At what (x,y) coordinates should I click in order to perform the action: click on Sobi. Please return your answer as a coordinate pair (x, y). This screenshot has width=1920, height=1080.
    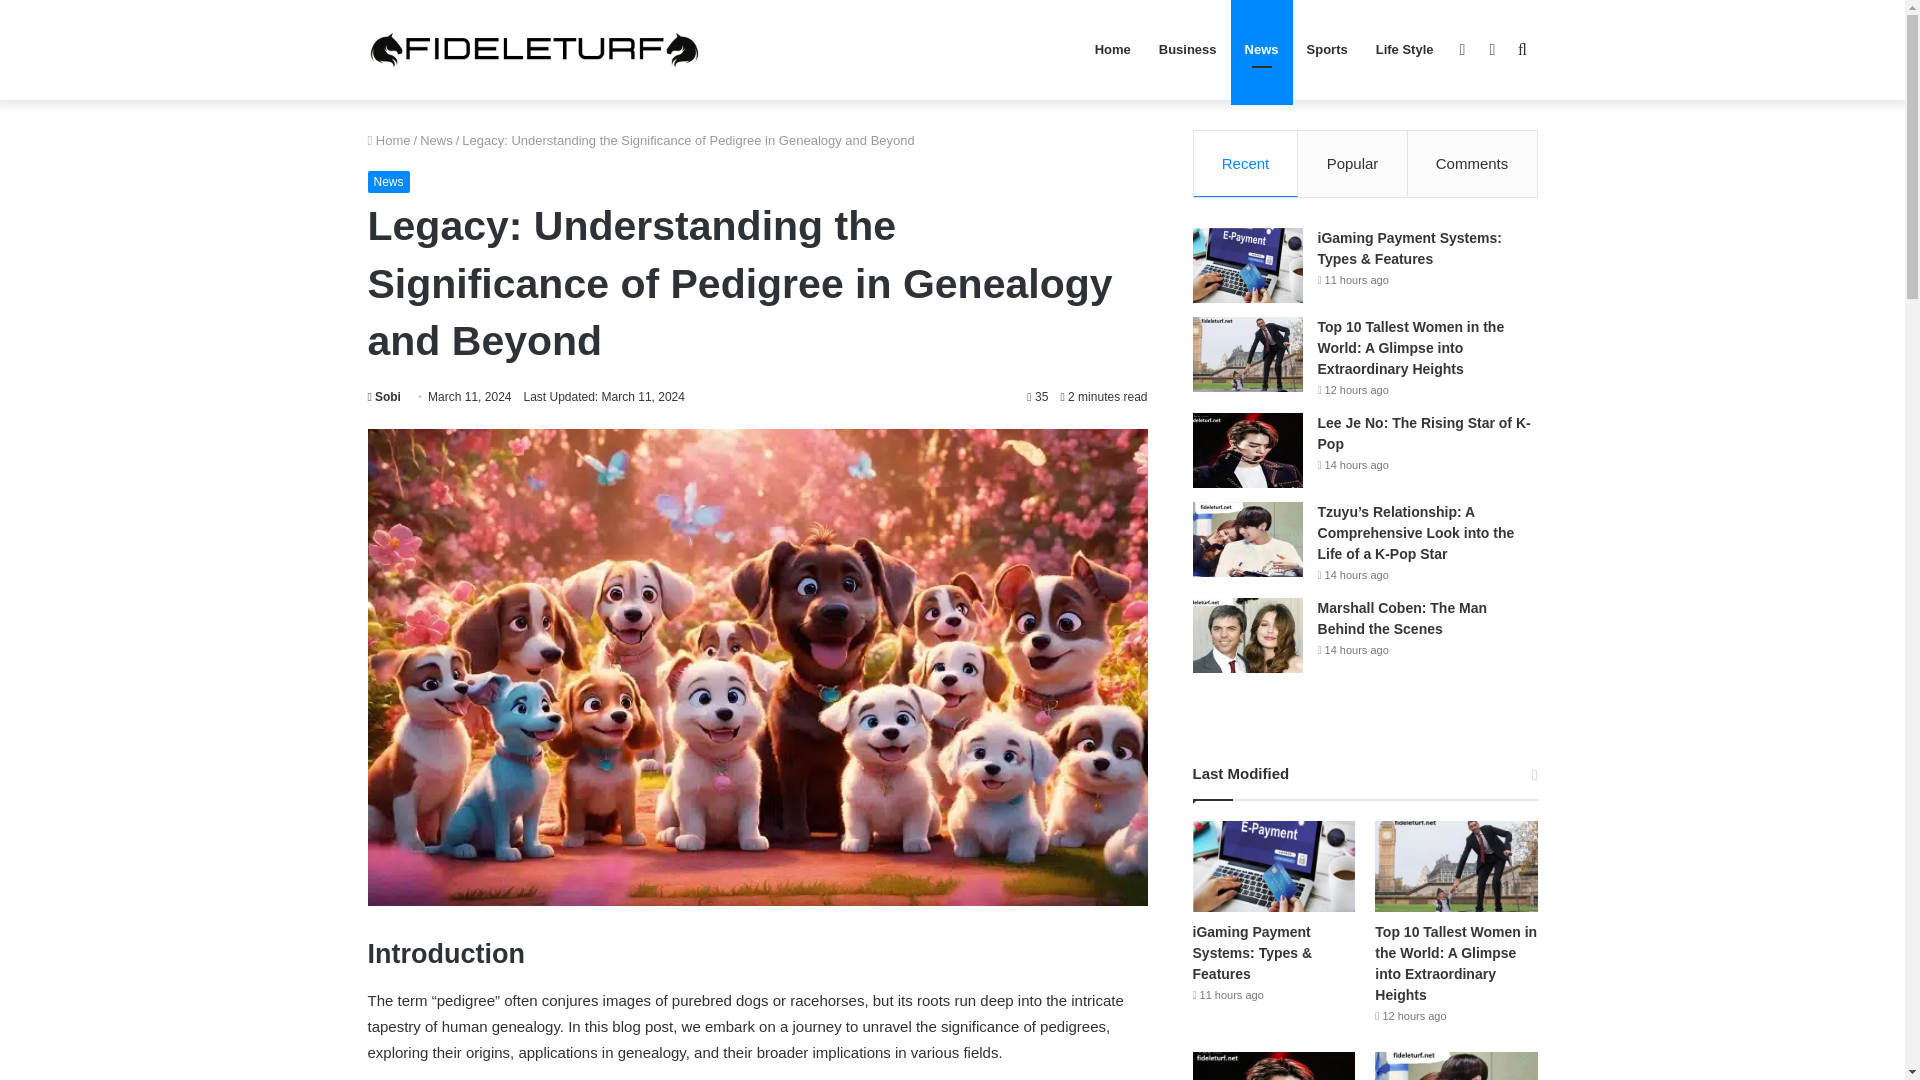
    Looking at the image, I should click on (384, 396).